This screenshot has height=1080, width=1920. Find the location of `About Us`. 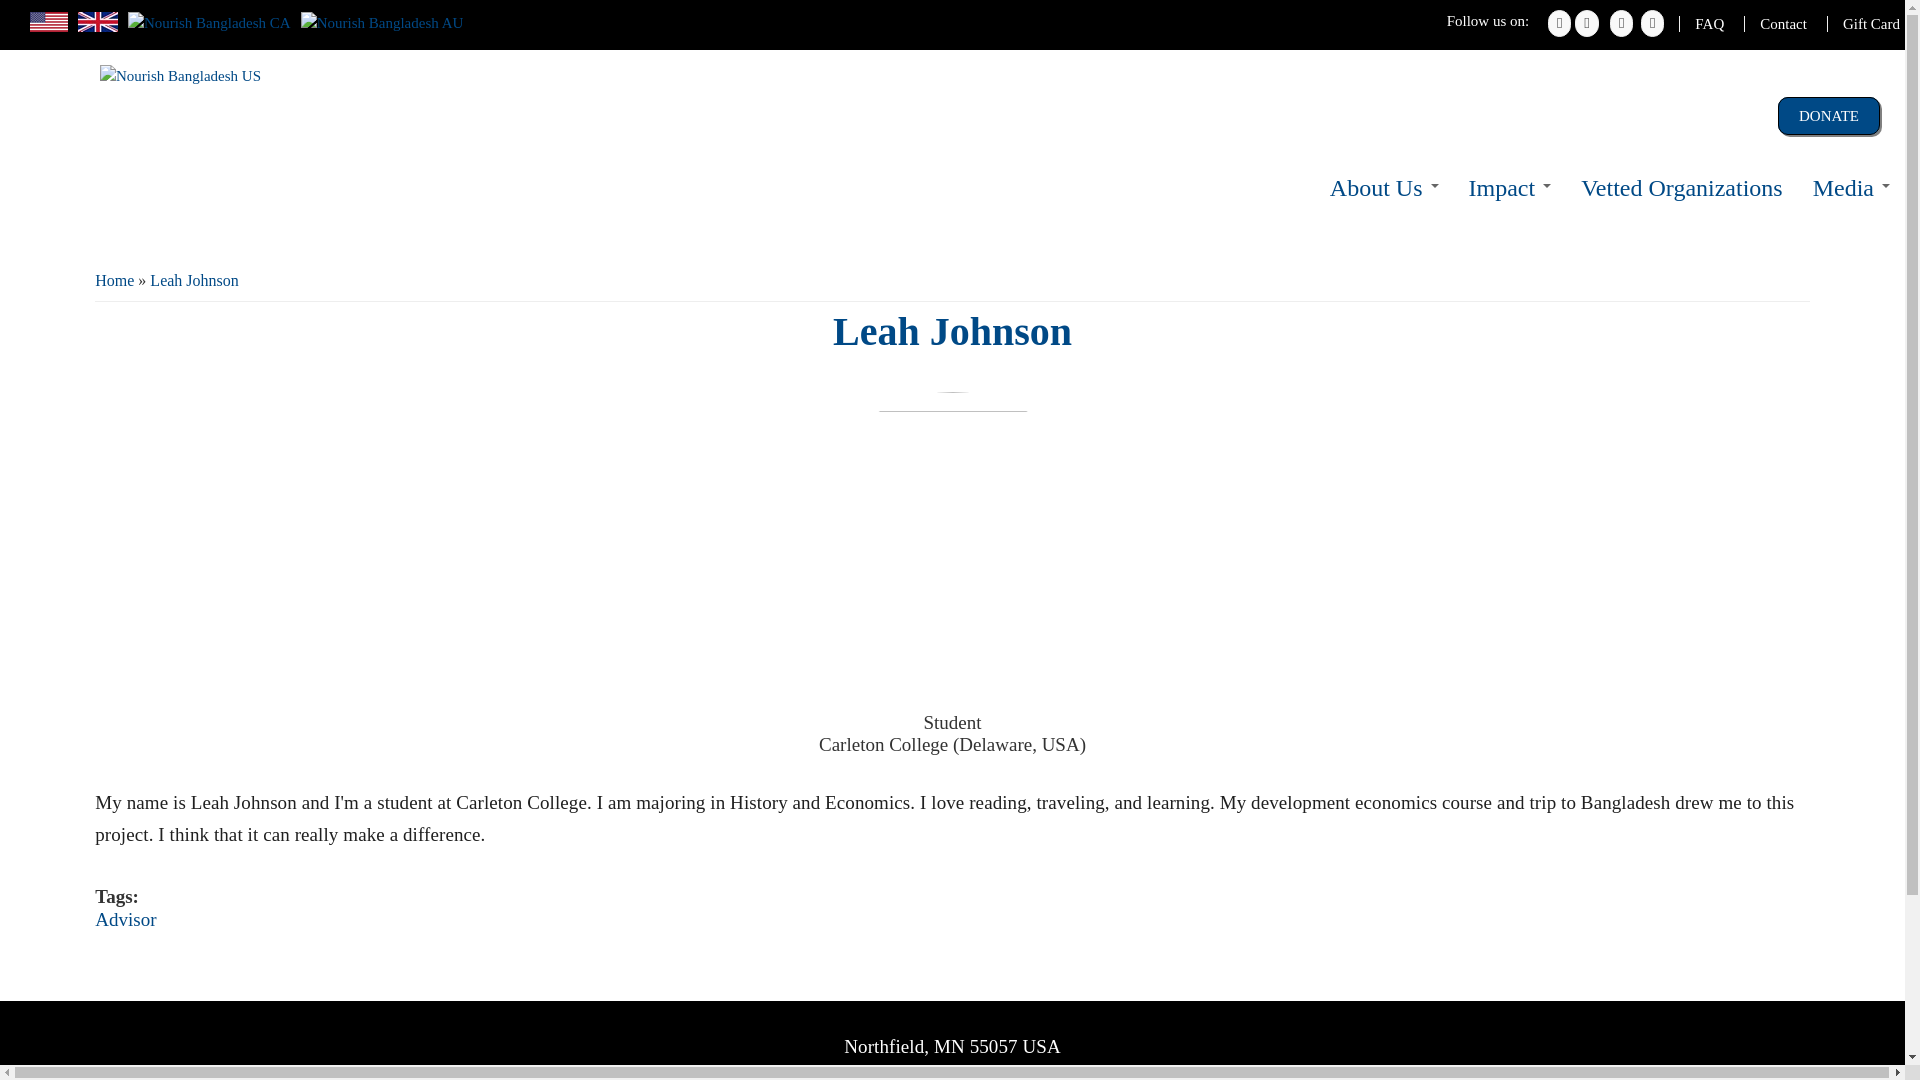

About Us is located at coordinates (1384, 188).